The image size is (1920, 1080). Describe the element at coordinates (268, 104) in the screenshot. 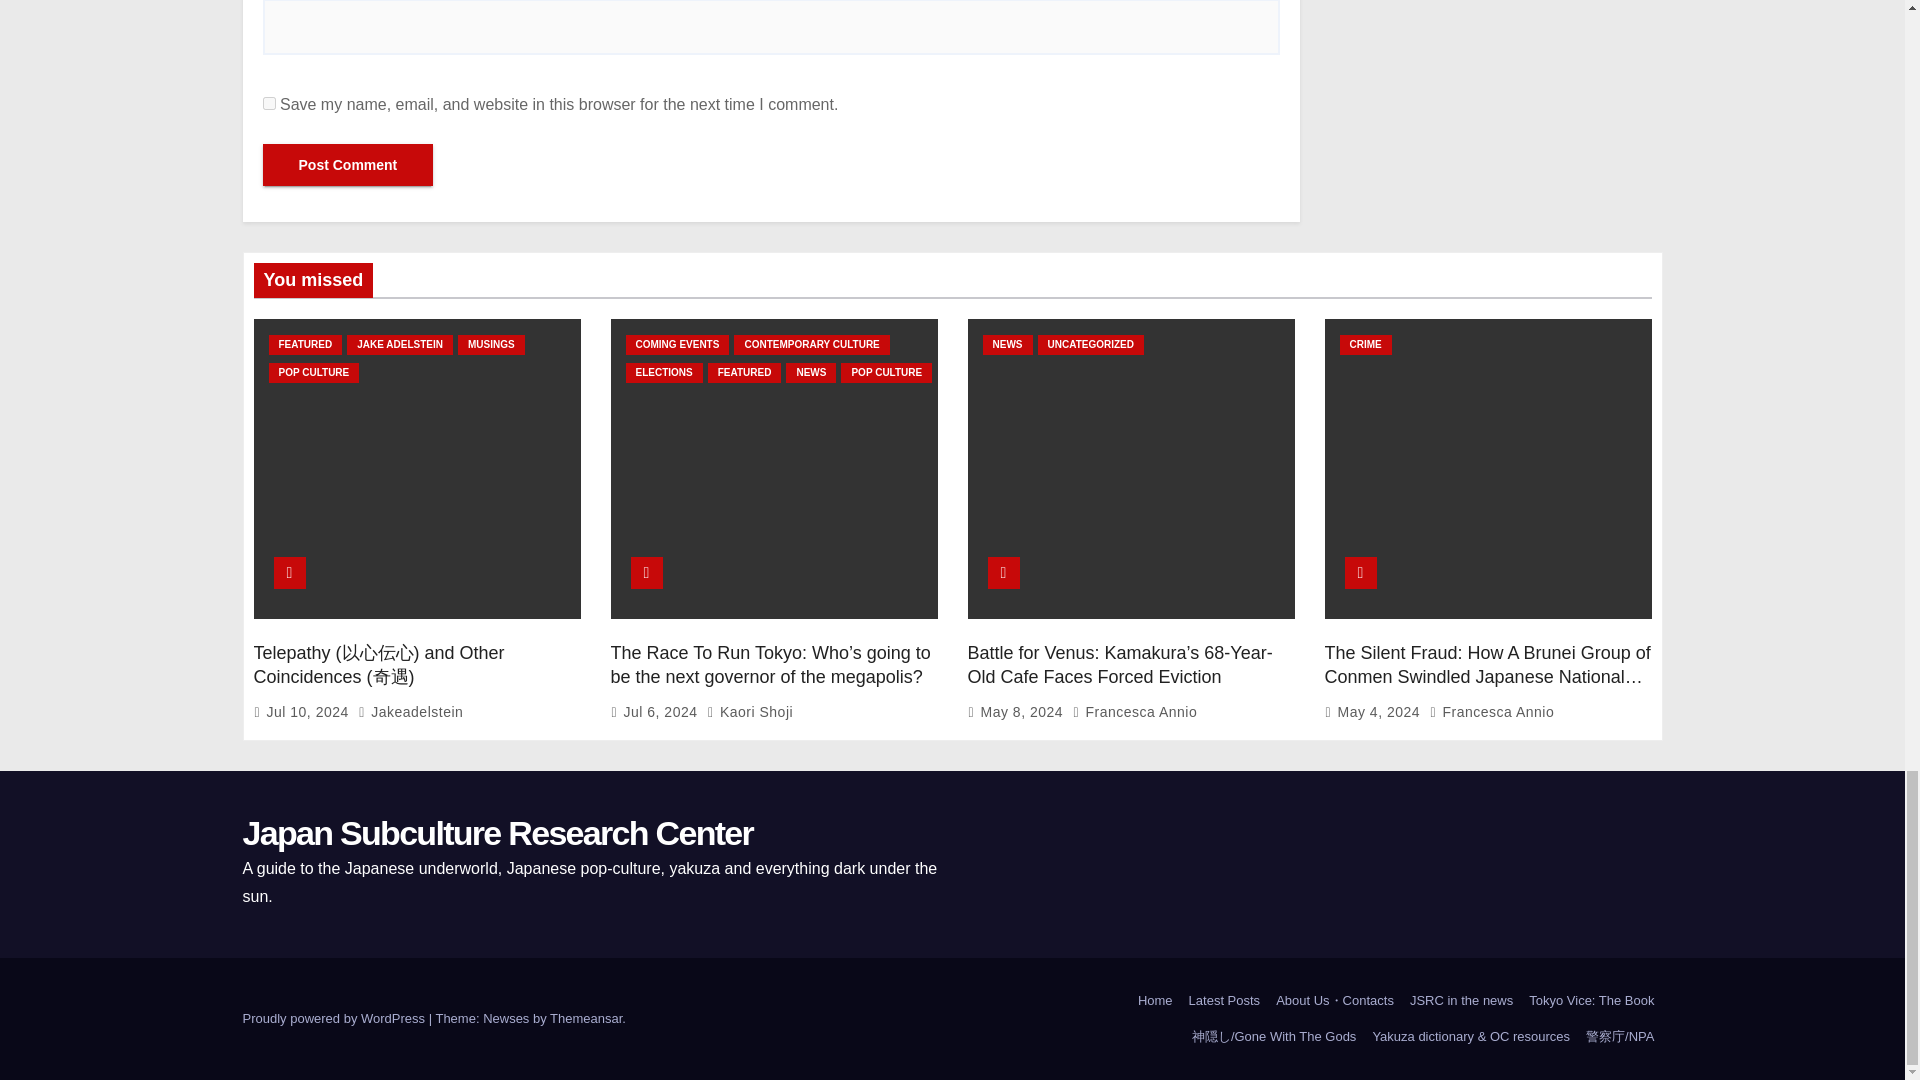

I see `yes` at that location.